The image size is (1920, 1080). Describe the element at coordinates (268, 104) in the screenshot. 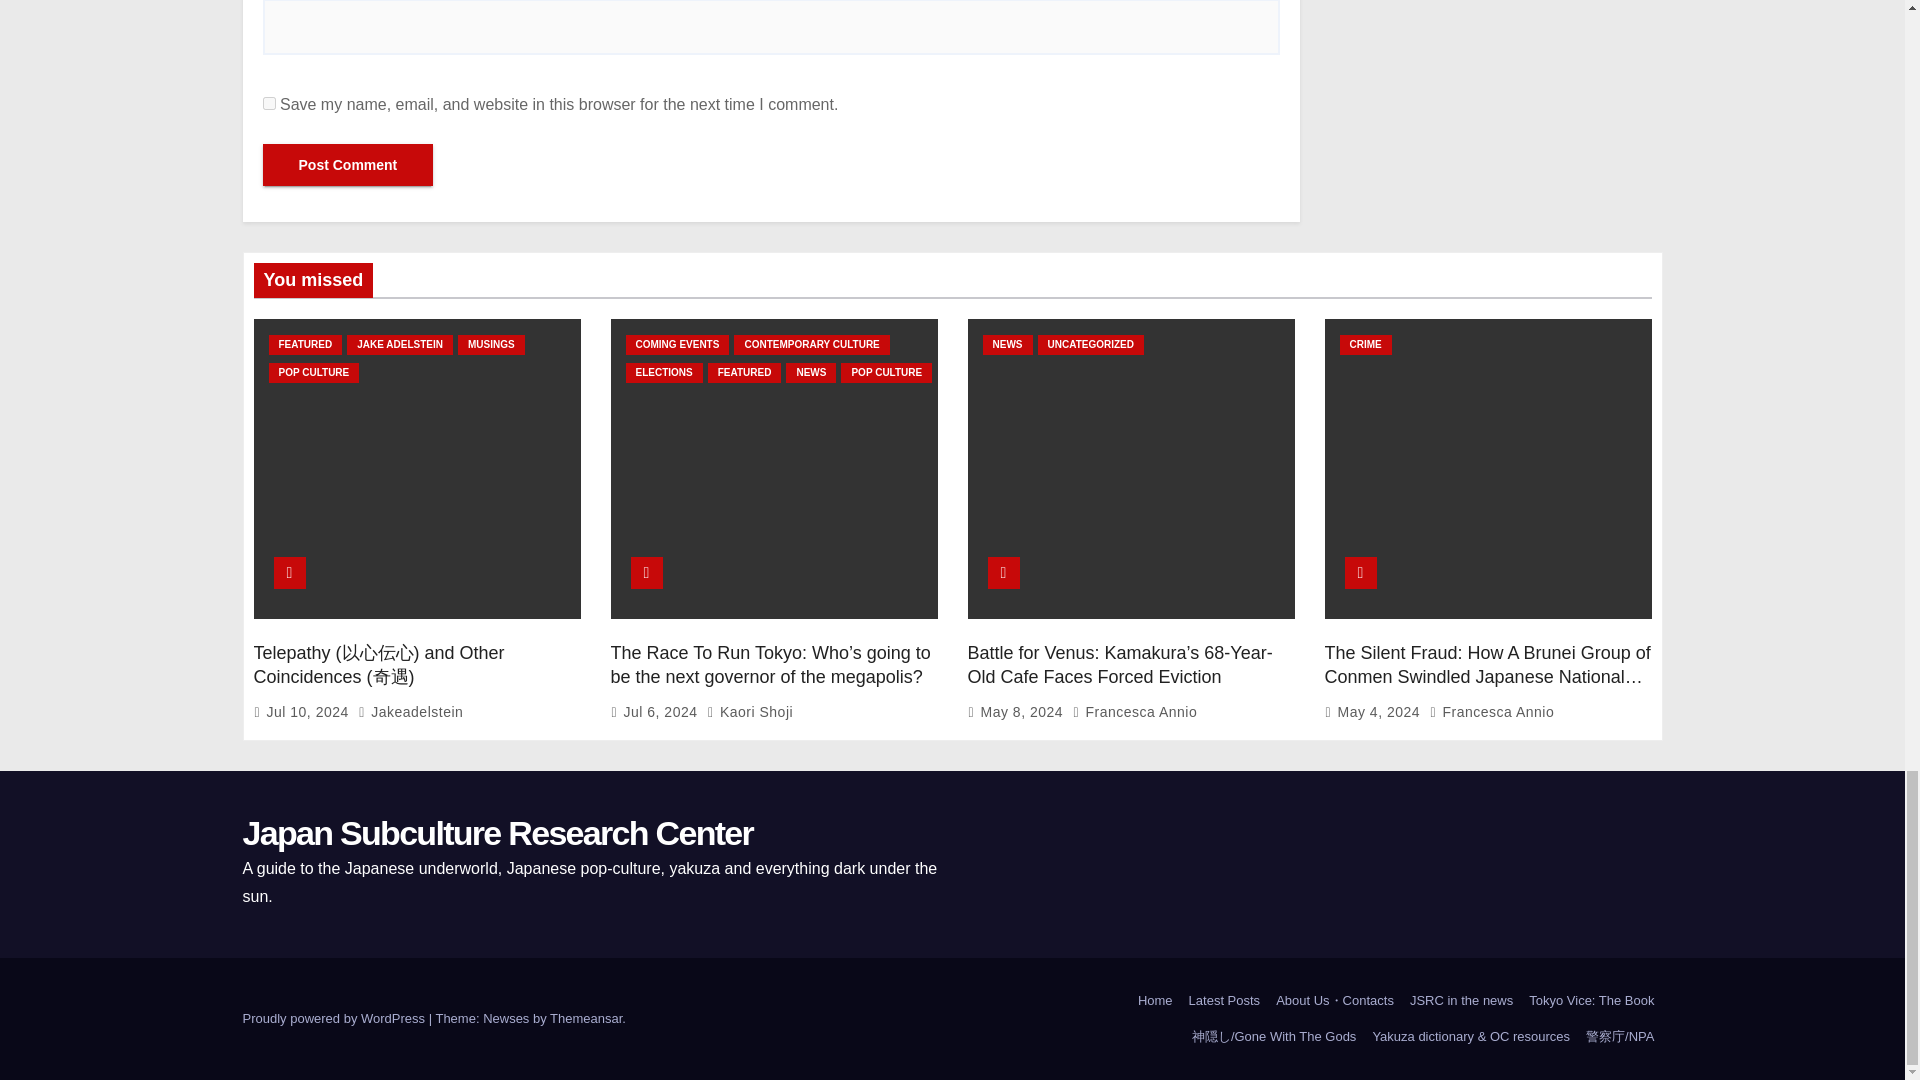

I see `yes` at that location.